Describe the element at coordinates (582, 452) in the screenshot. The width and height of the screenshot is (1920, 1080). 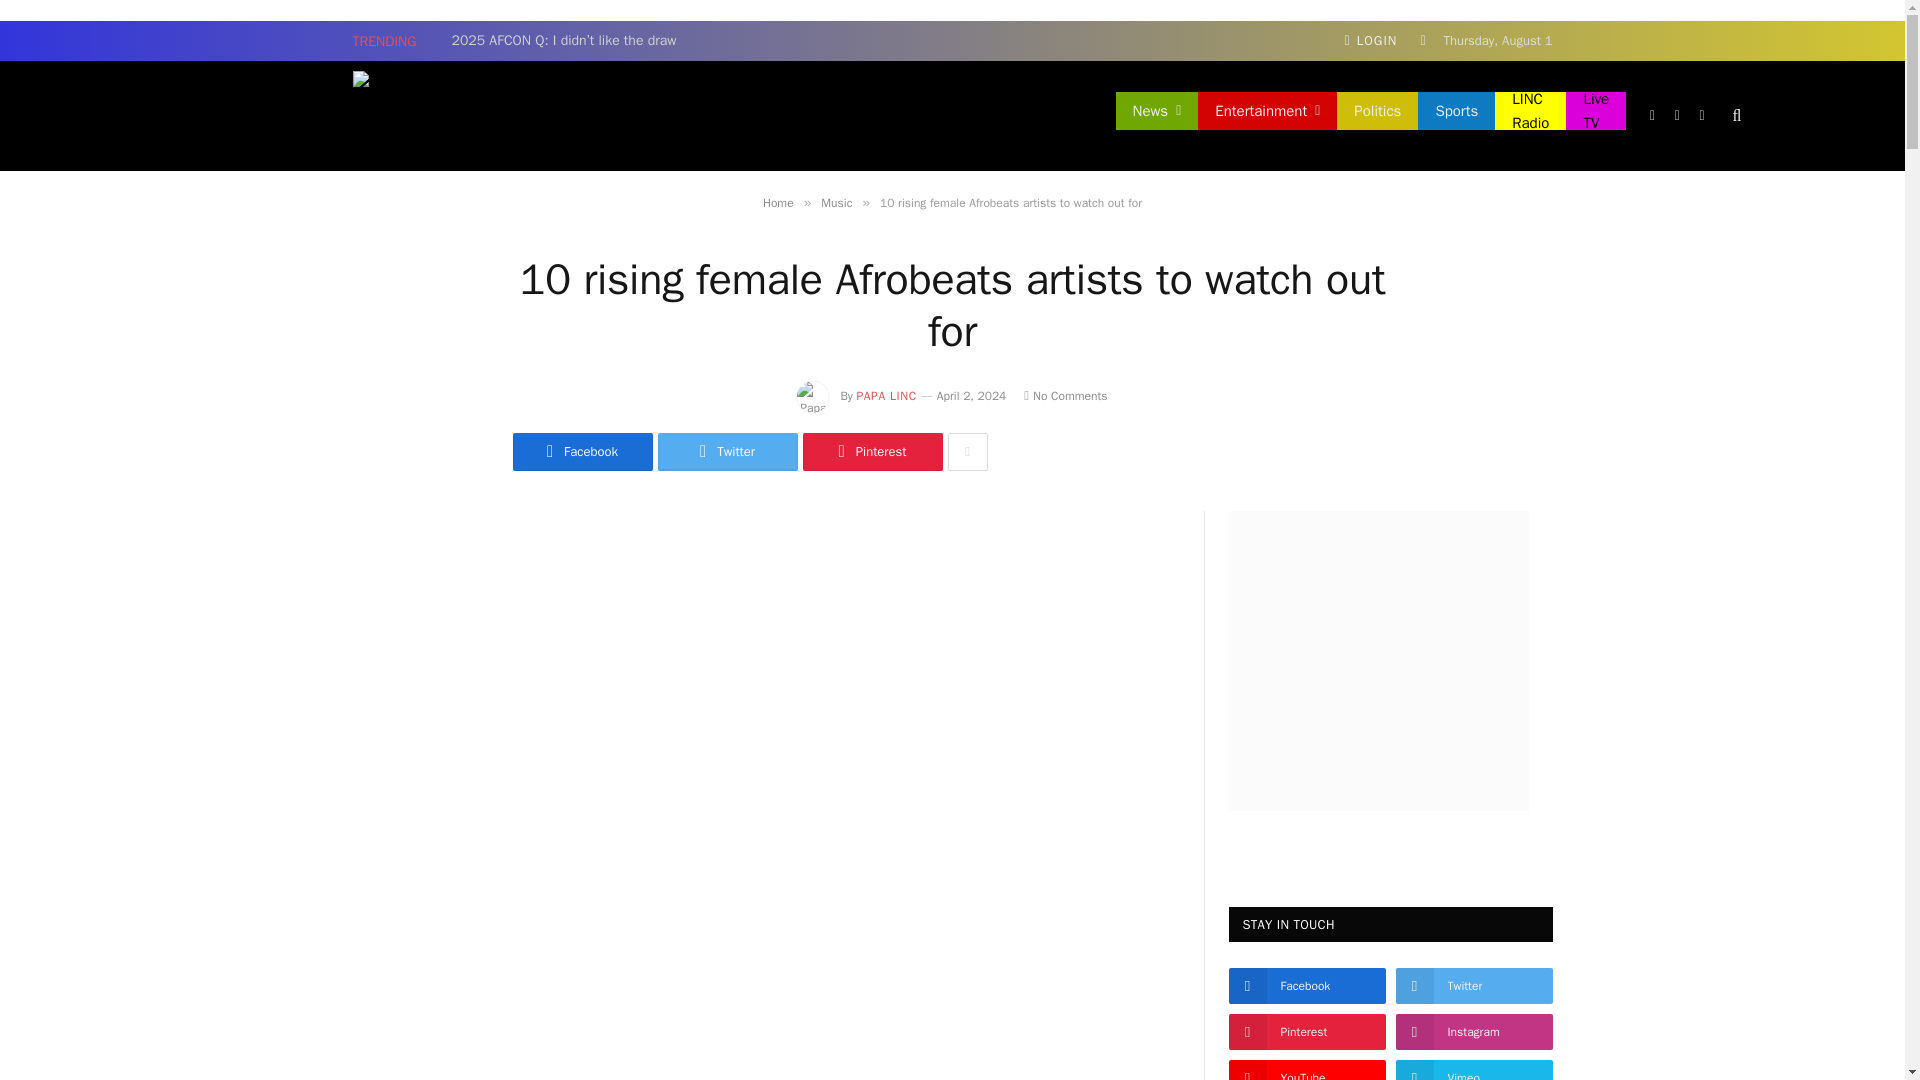
I see `Share on Facebook` at that location.